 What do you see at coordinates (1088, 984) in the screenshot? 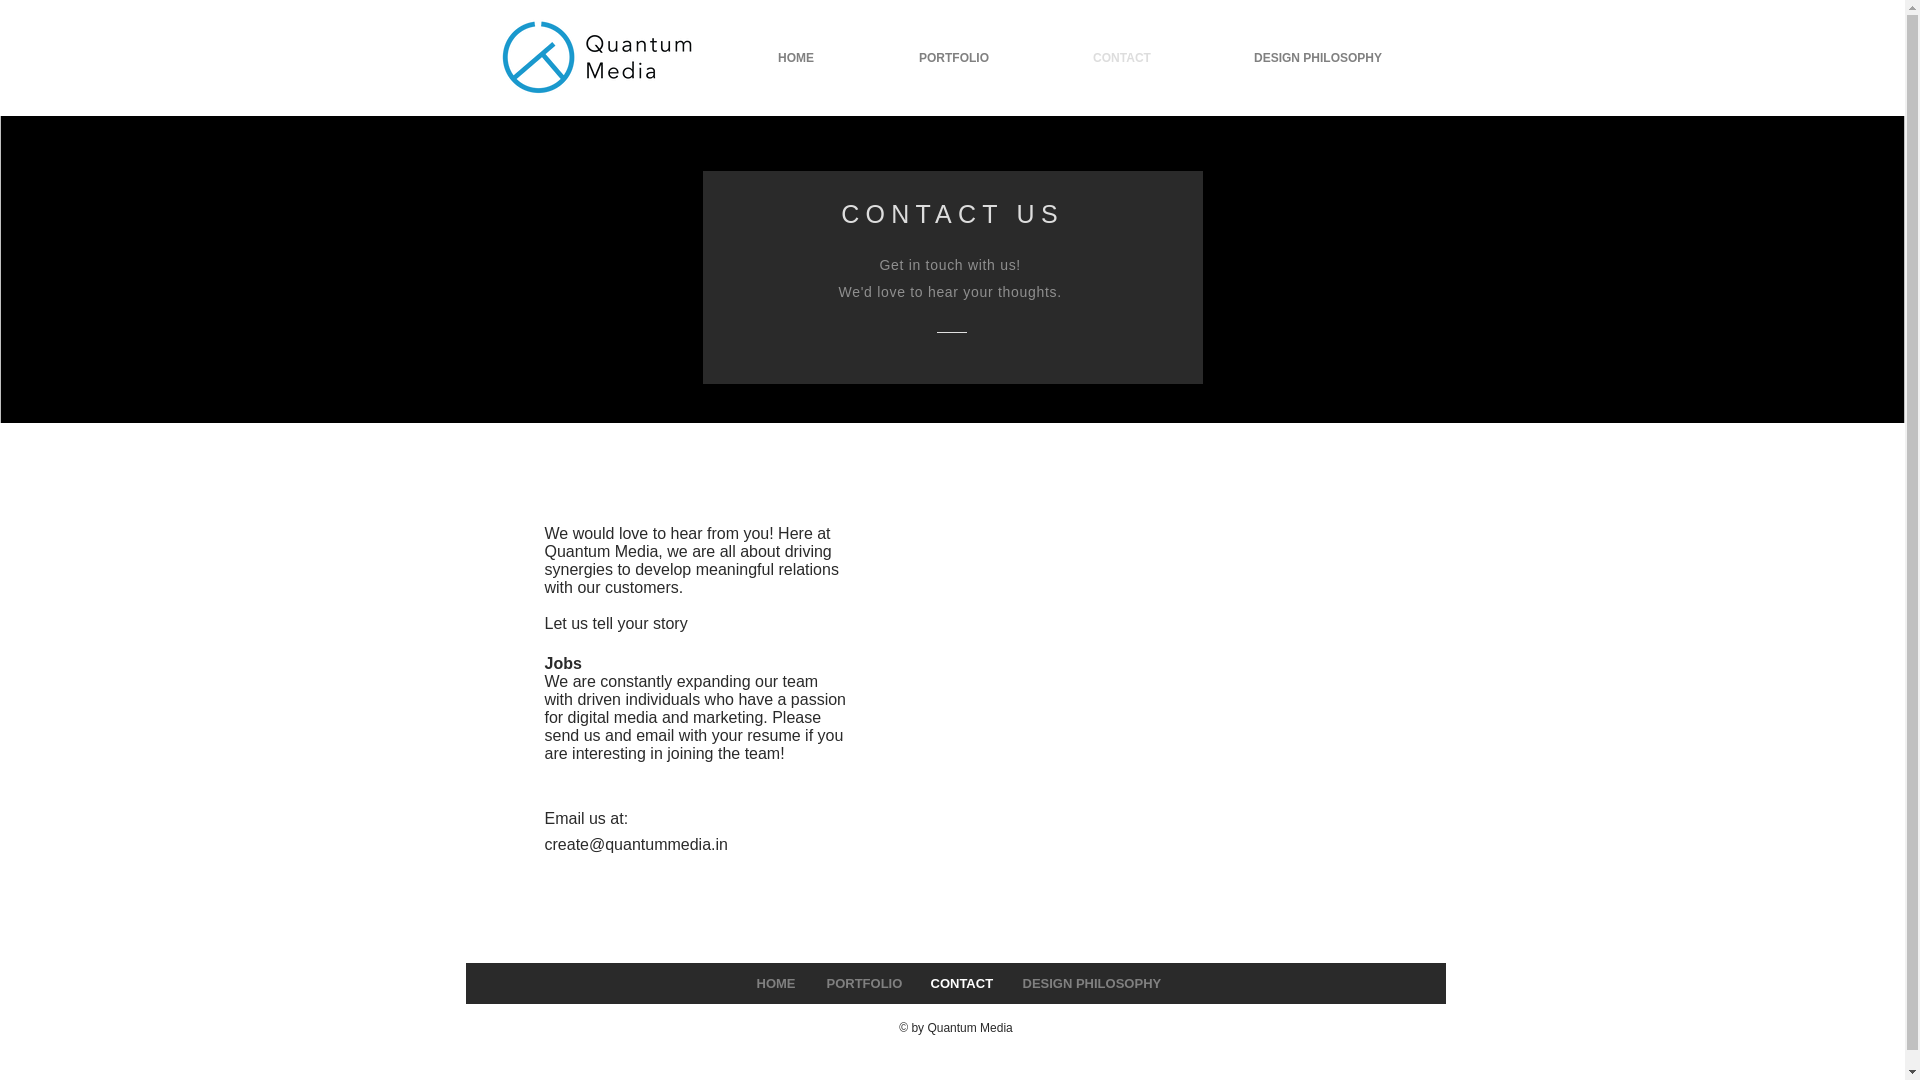
I see `DESIGN PHILOSOPHY` at bounding box center [1088, 984].